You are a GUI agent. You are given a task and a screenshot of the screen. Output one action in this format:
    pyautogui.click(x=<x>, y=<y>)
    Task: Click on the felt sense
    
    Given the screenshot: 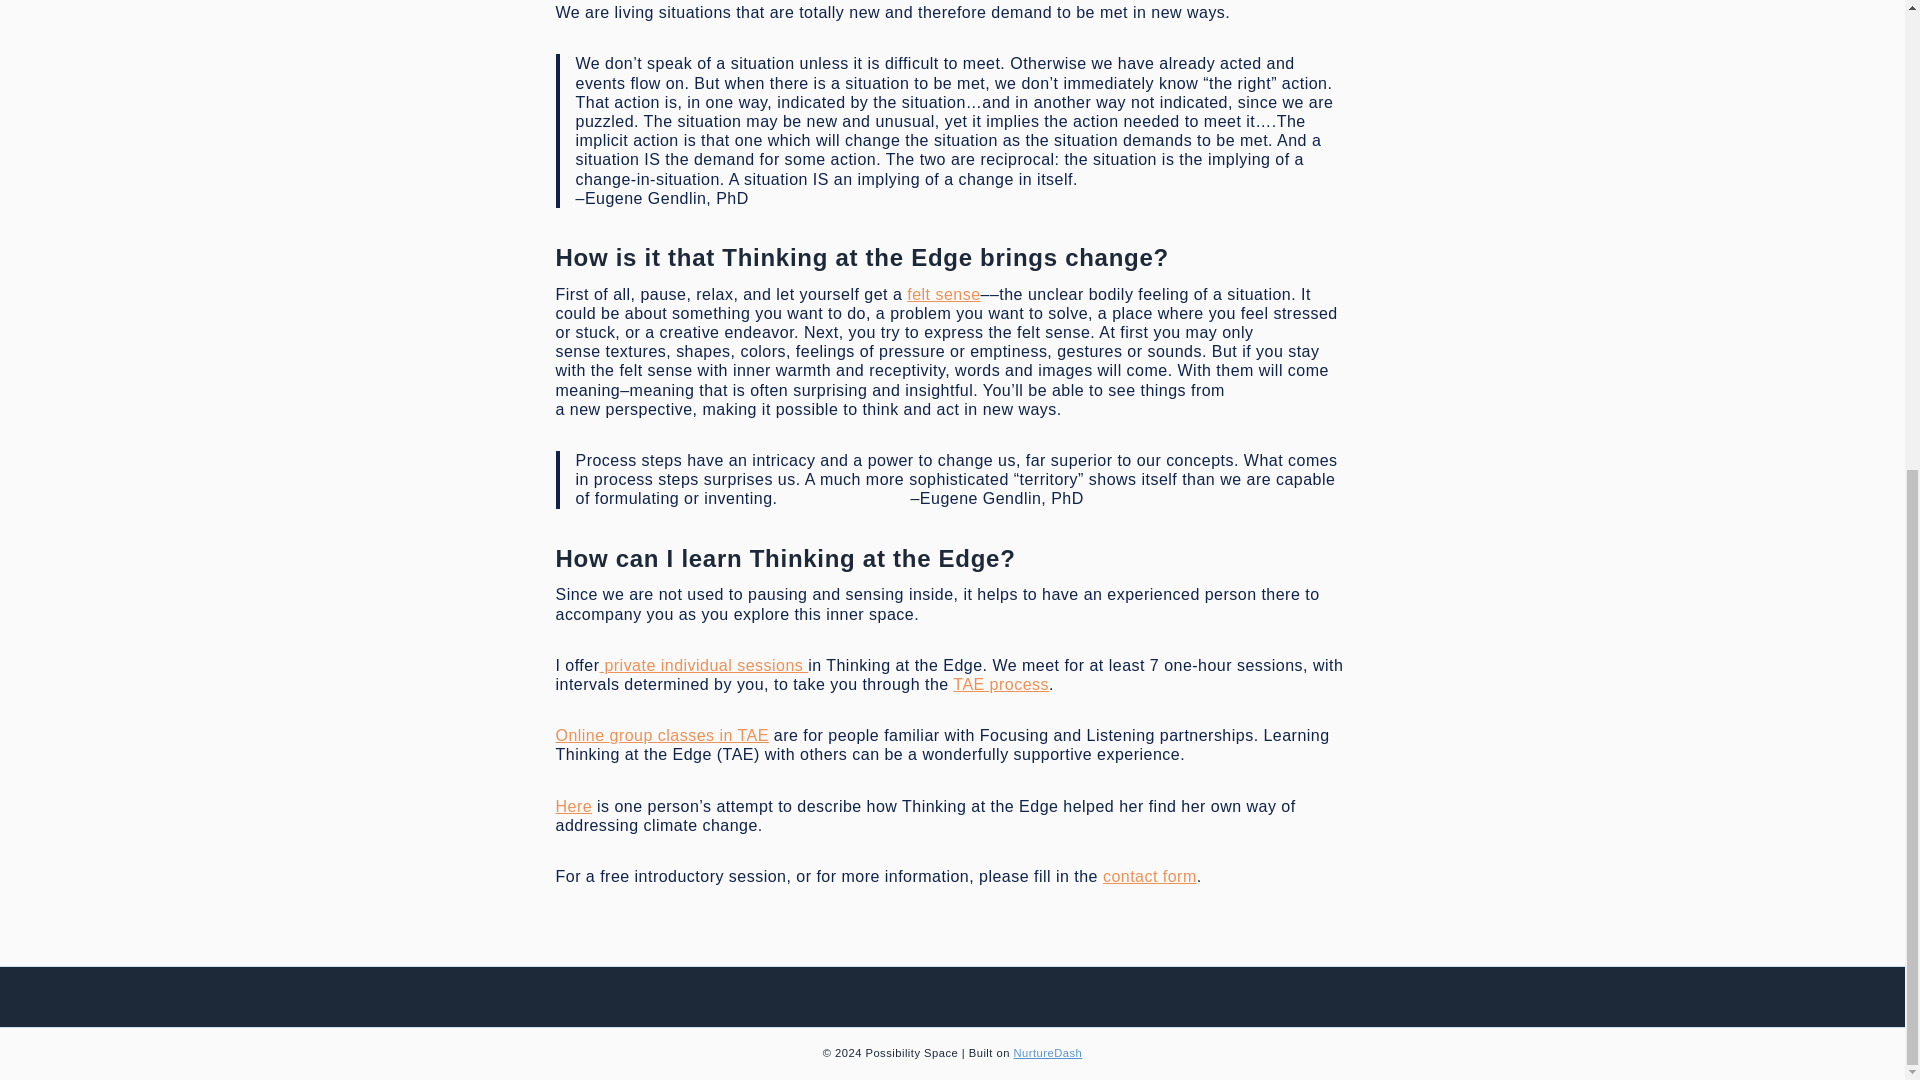 What is the action you would take?
    pyautogui.click(x=942, y=294)
    